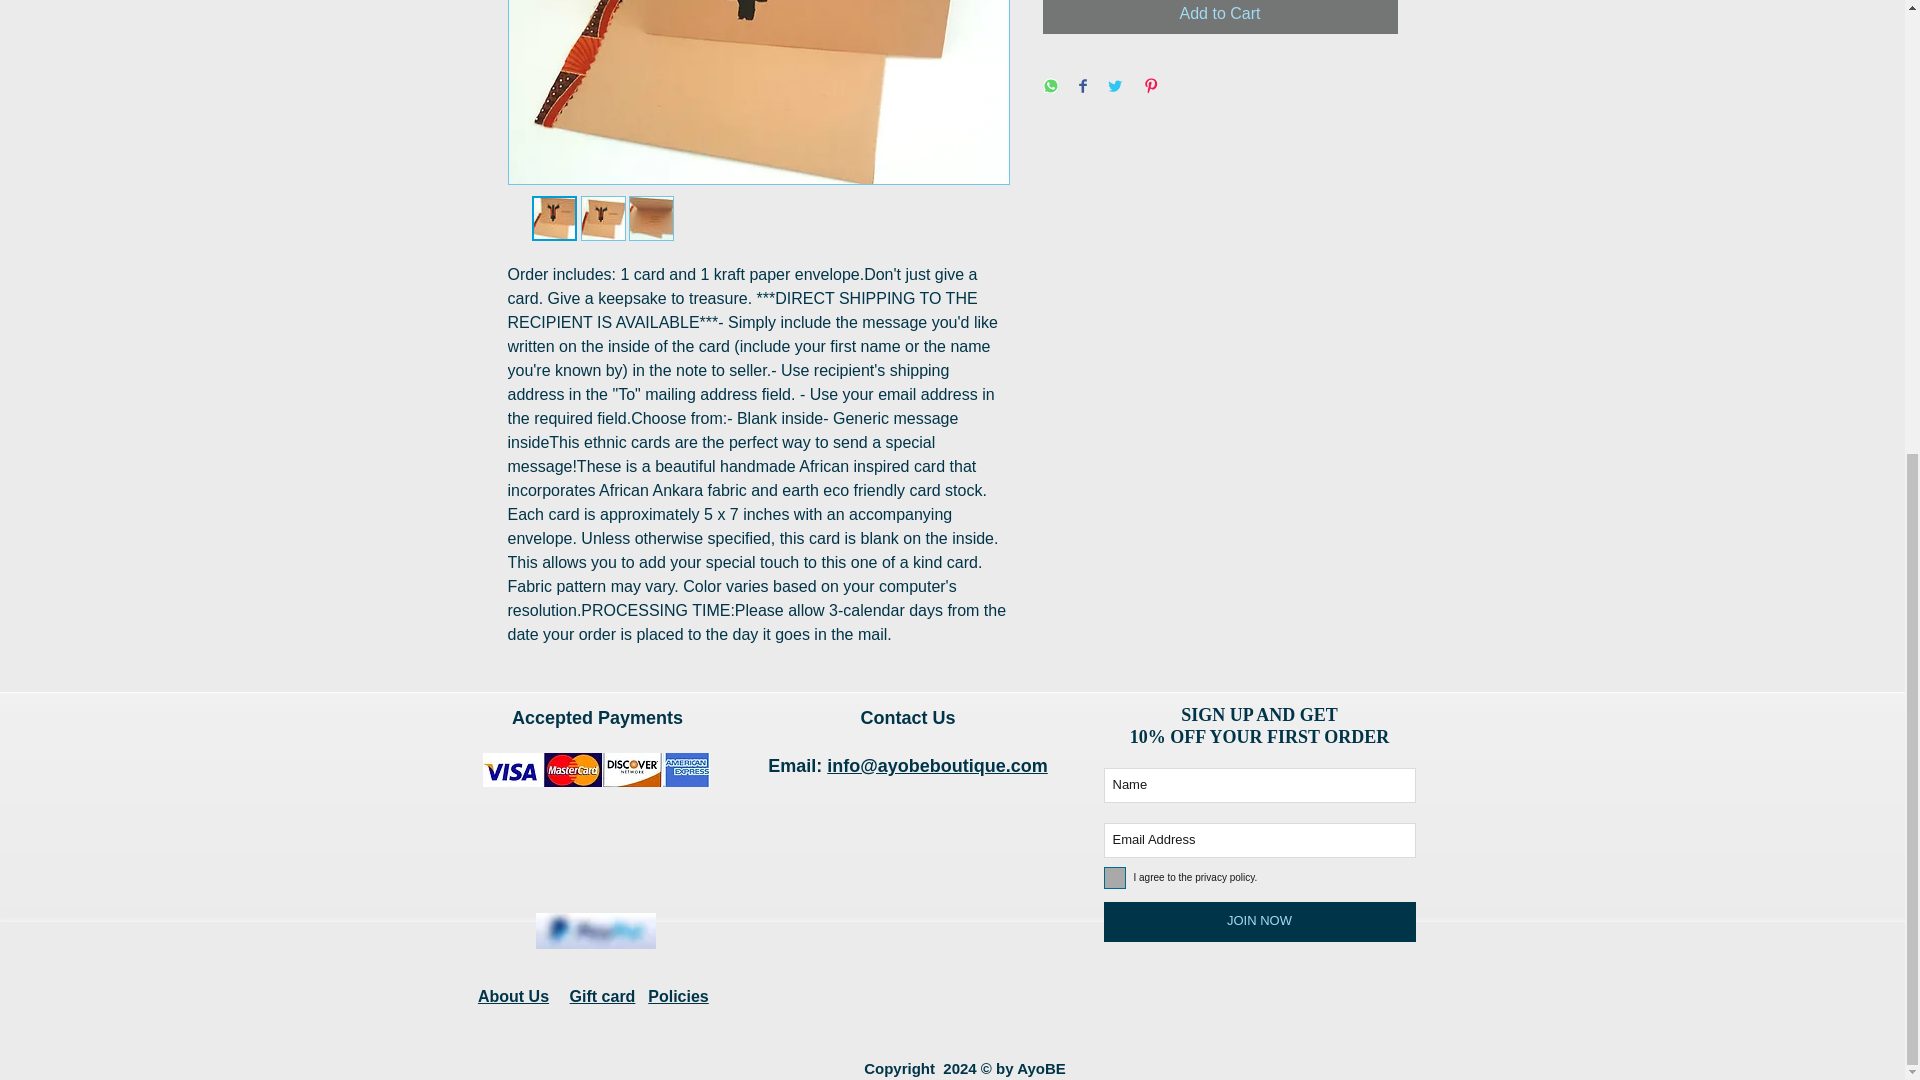 The width and height of the screenshot is (1920, 1080). What do you see at coordinates (678, 996) in the screenshot?
I see `Policies` at bounding box center [678, 996].